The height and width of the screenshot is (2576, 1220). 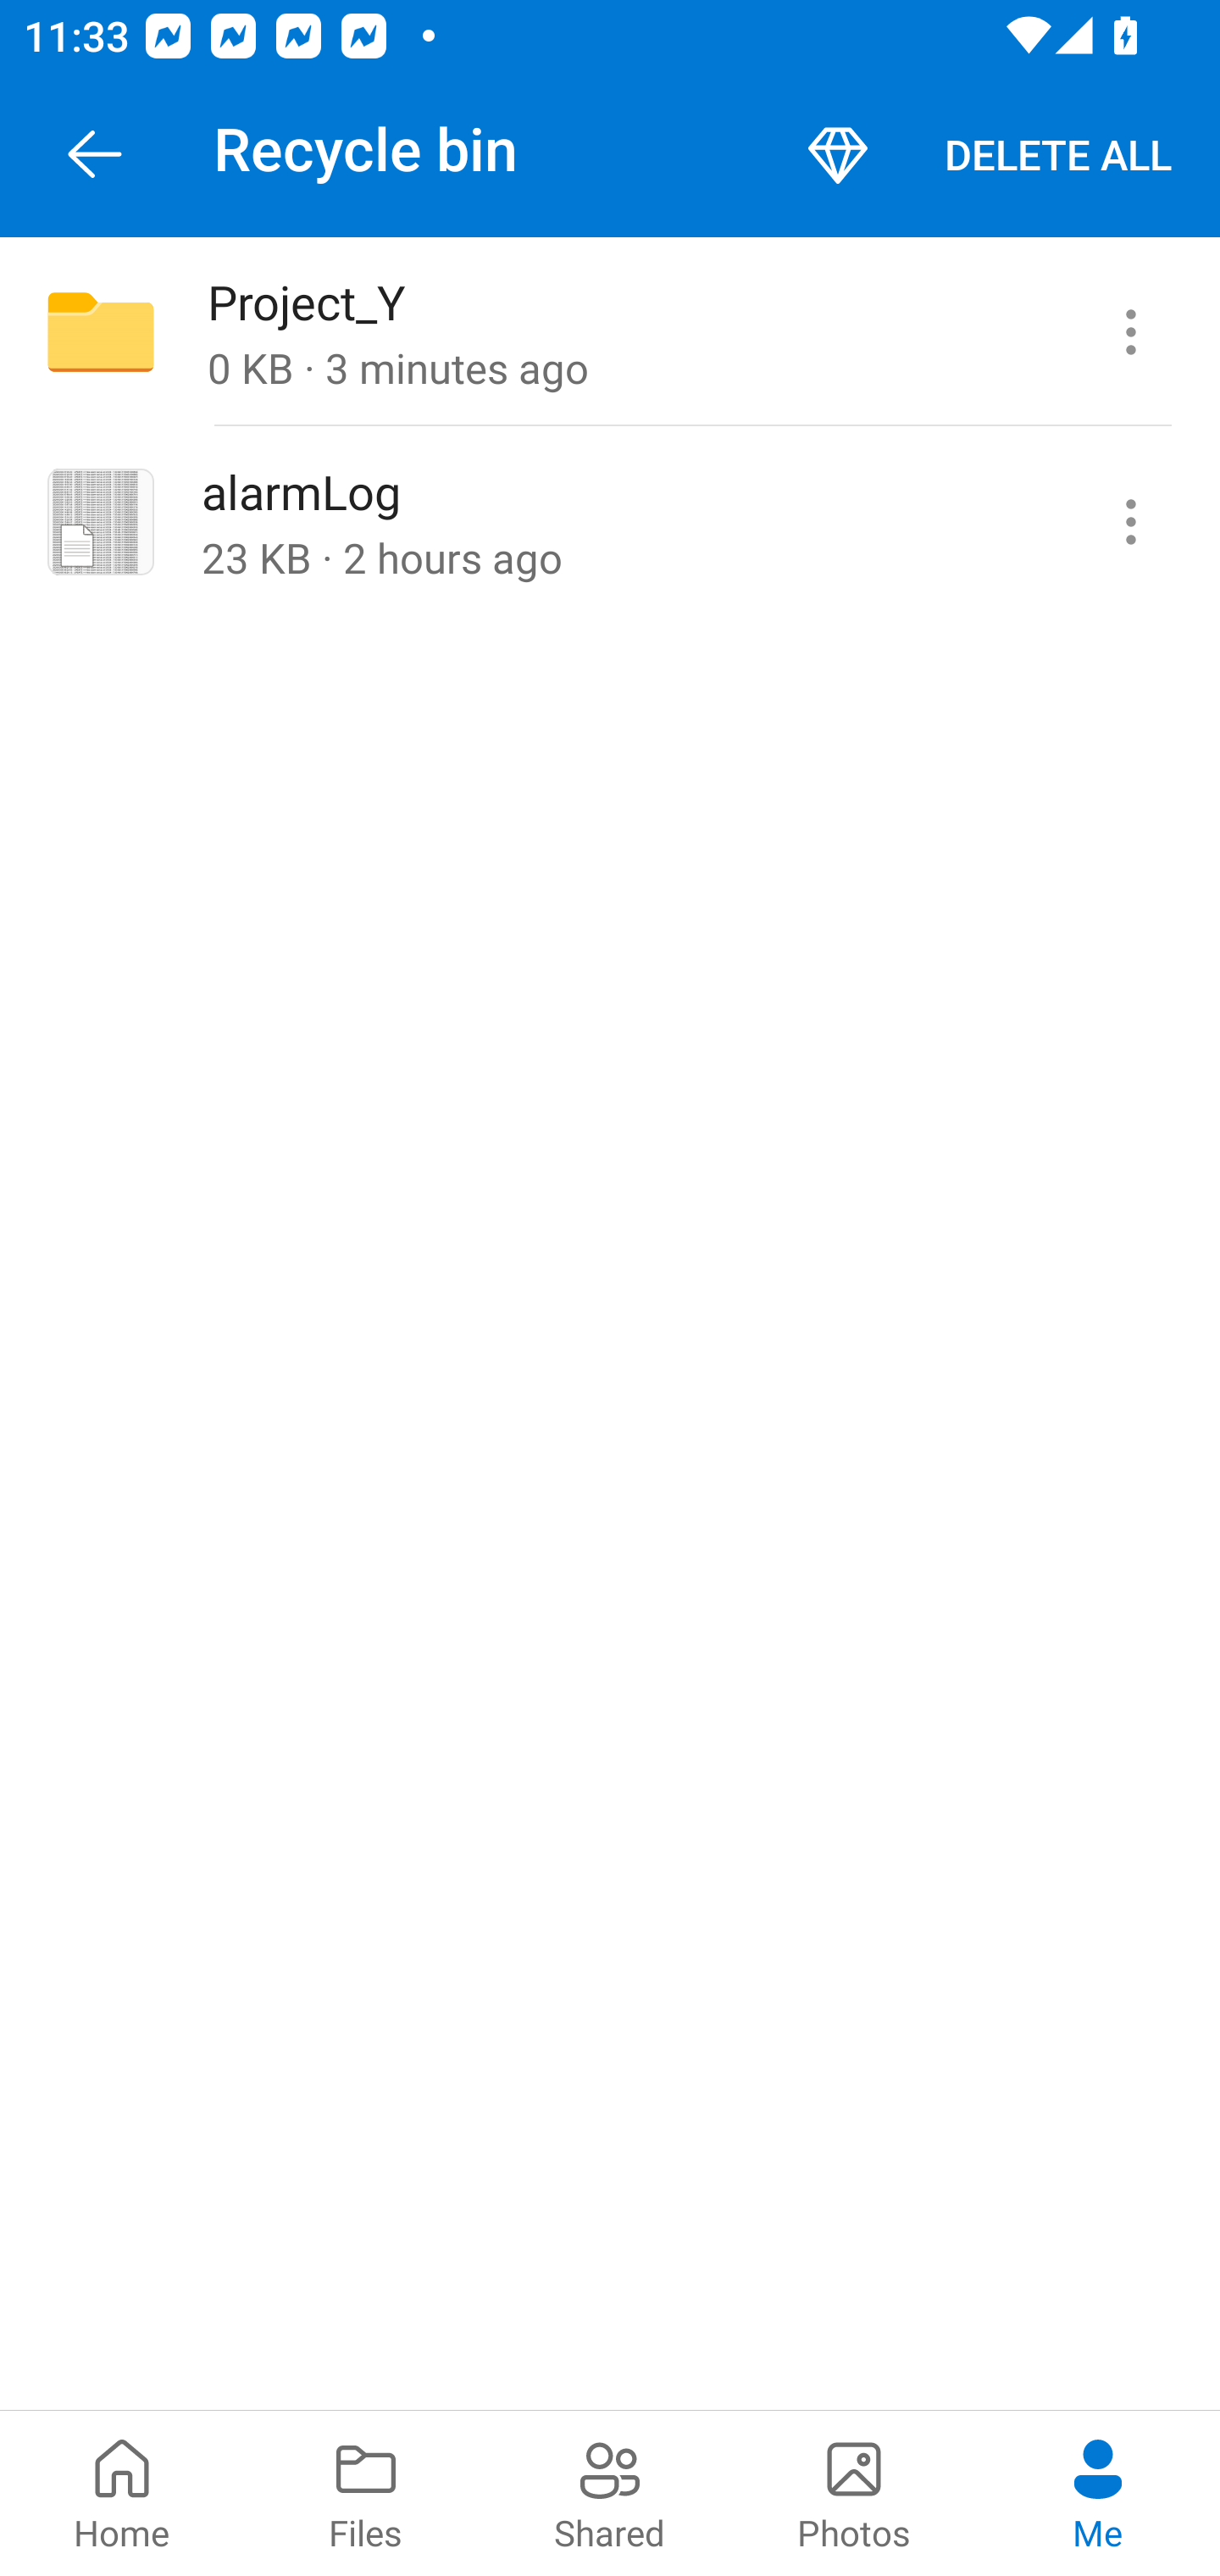 I want to click on Photos pivot Photos, so click(x=854, y=2493).